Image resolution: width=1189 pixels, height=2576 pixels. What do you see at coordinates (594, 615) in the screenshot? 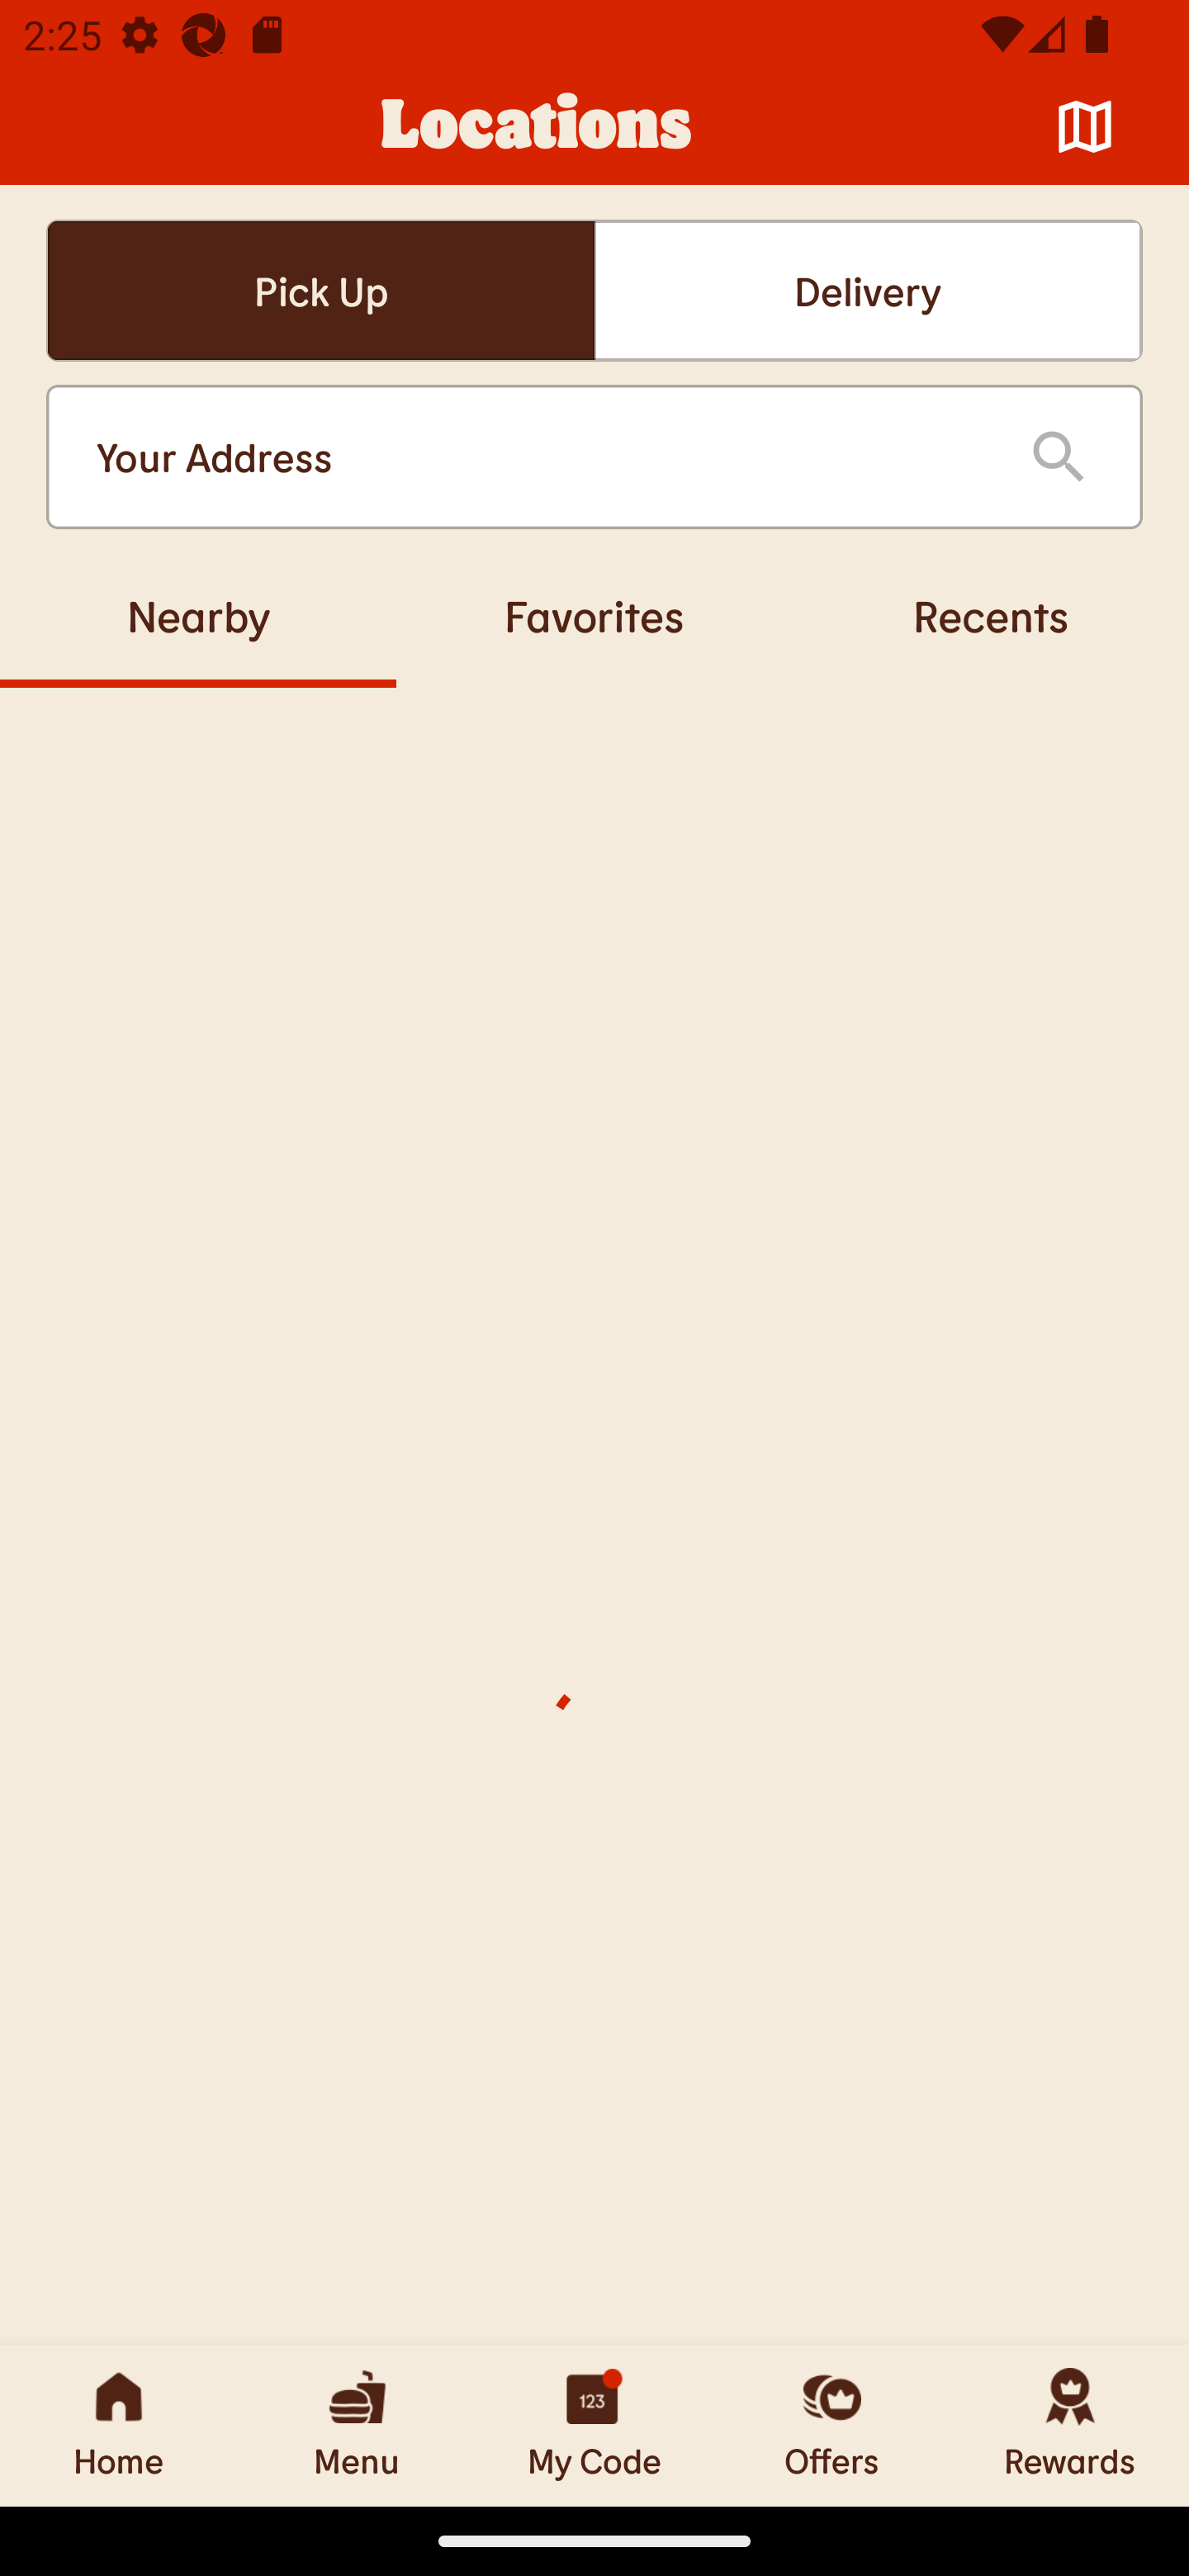
I see `Favorites` at bounding box center [594, 615].